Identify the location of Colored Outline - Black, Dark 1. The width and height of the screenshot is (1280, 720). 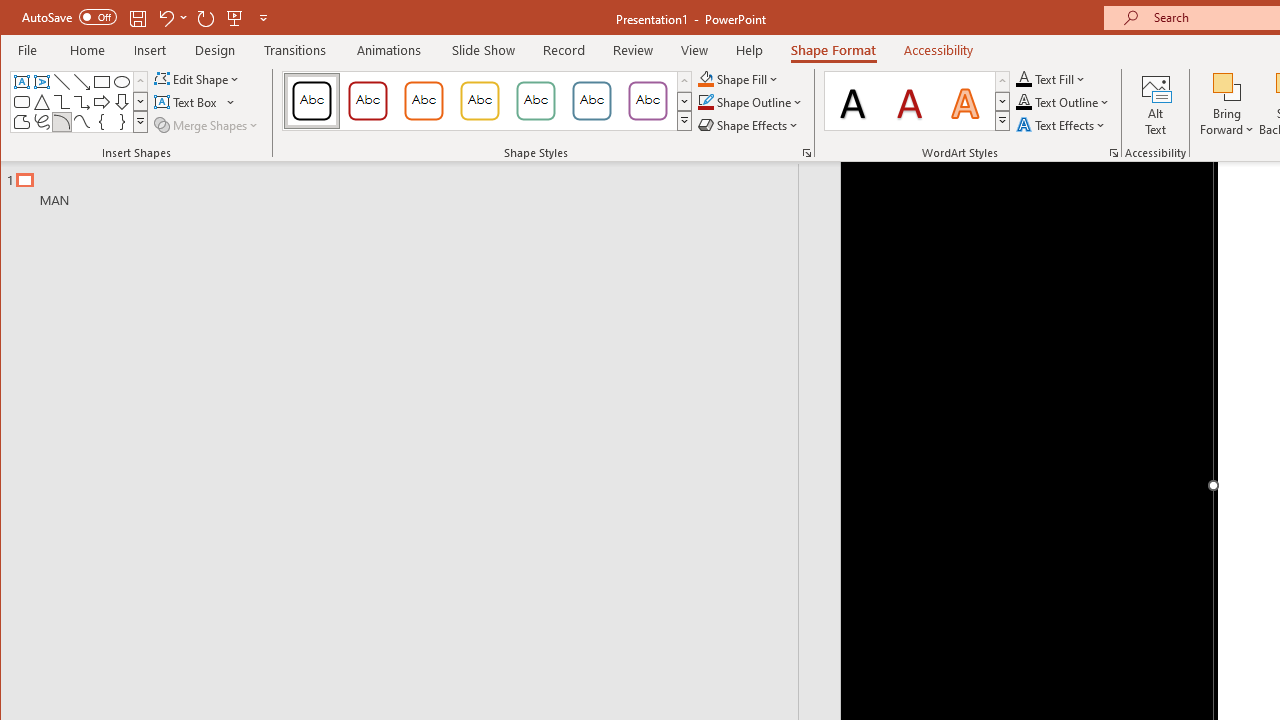
(312, 100).